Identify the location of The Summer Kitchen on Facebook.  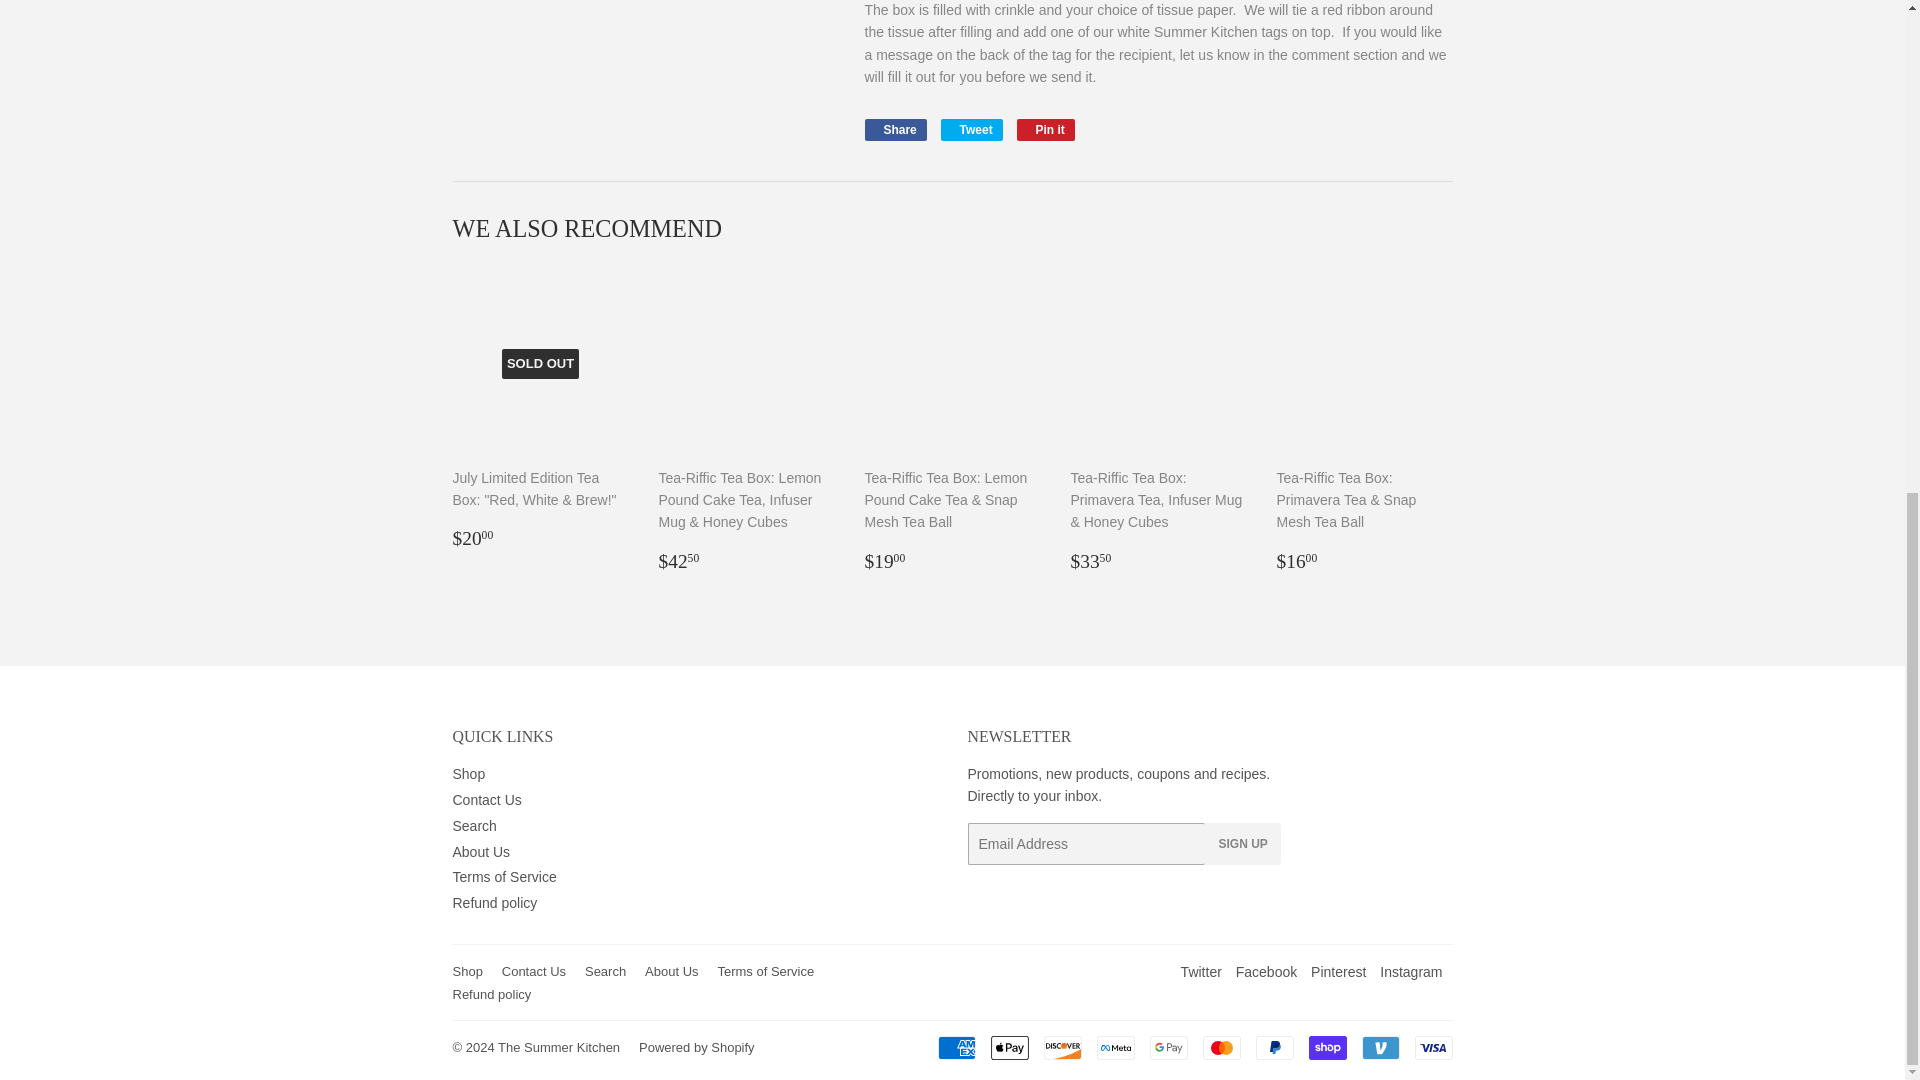
(1266, 972).